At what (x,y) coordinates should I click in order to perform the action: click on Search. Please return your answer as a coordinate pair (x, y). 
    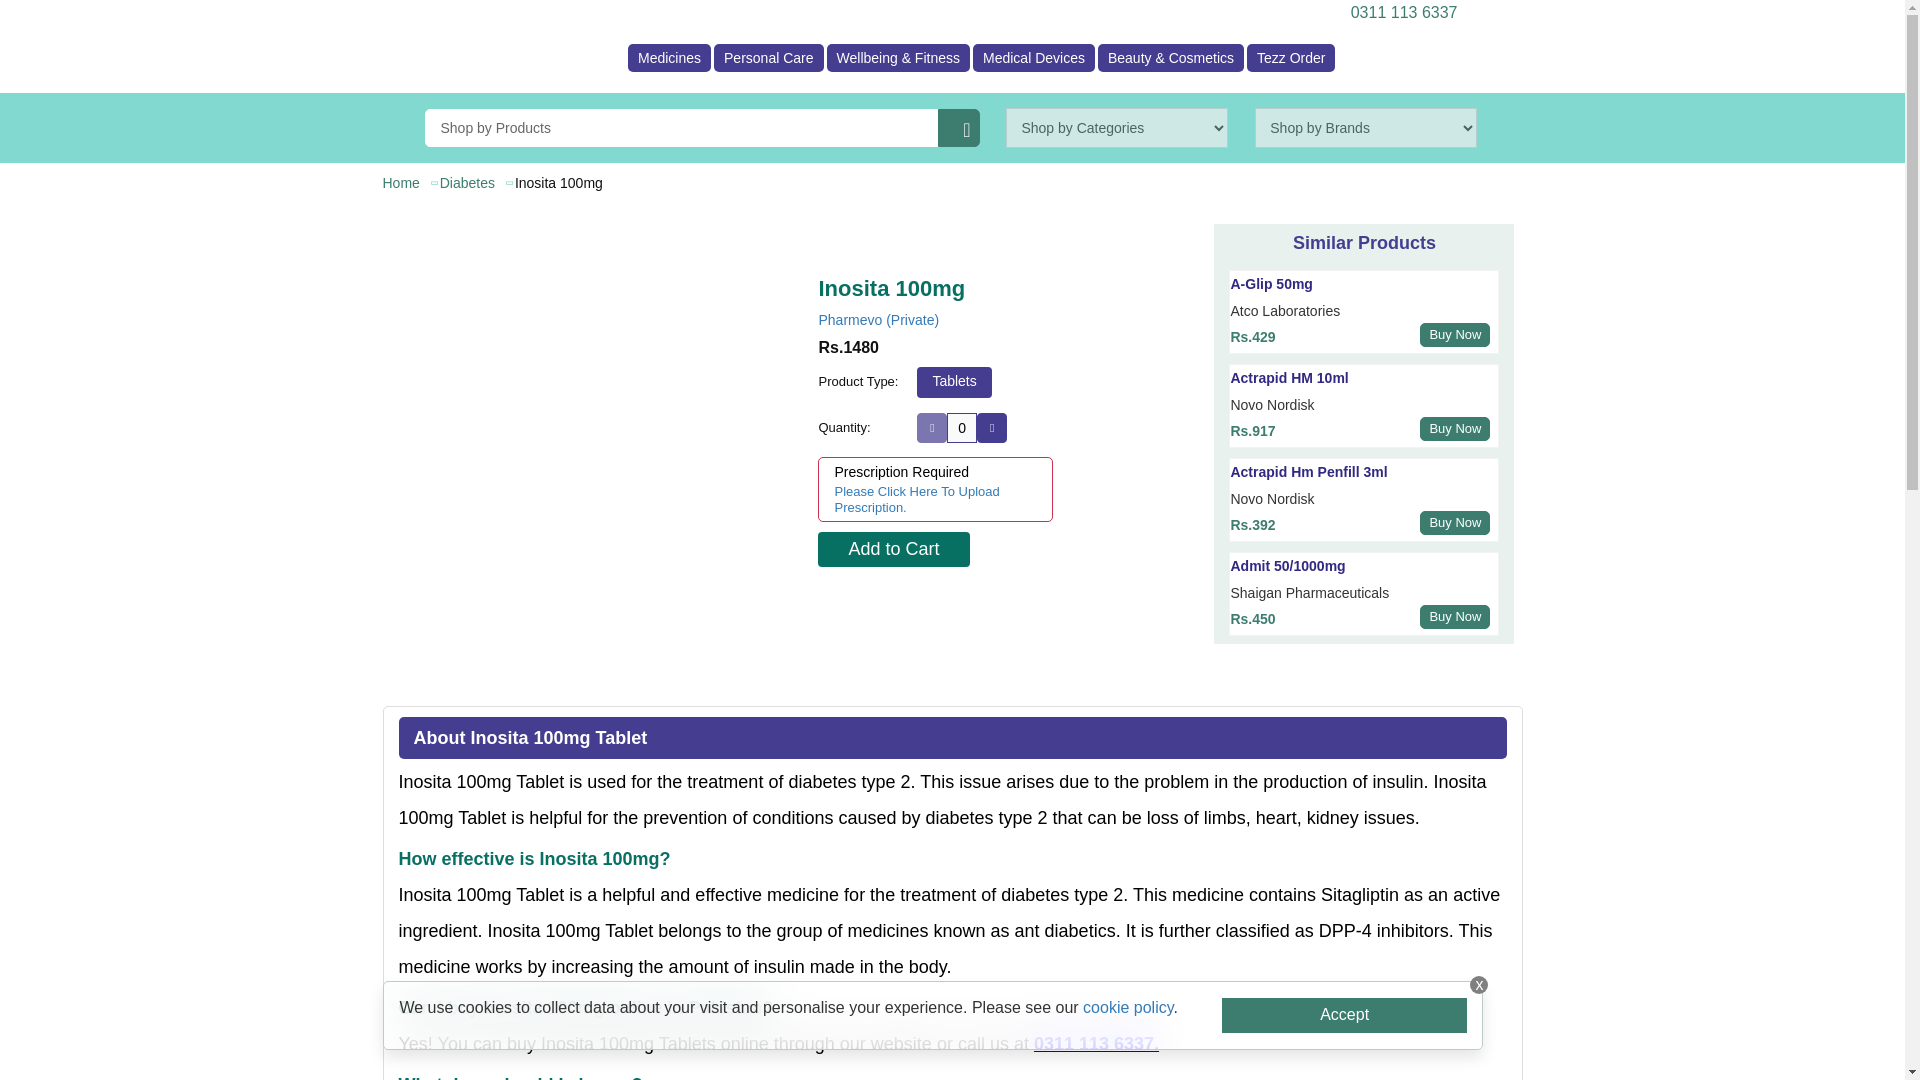
    Looking at the image, I should click on (958, 128).